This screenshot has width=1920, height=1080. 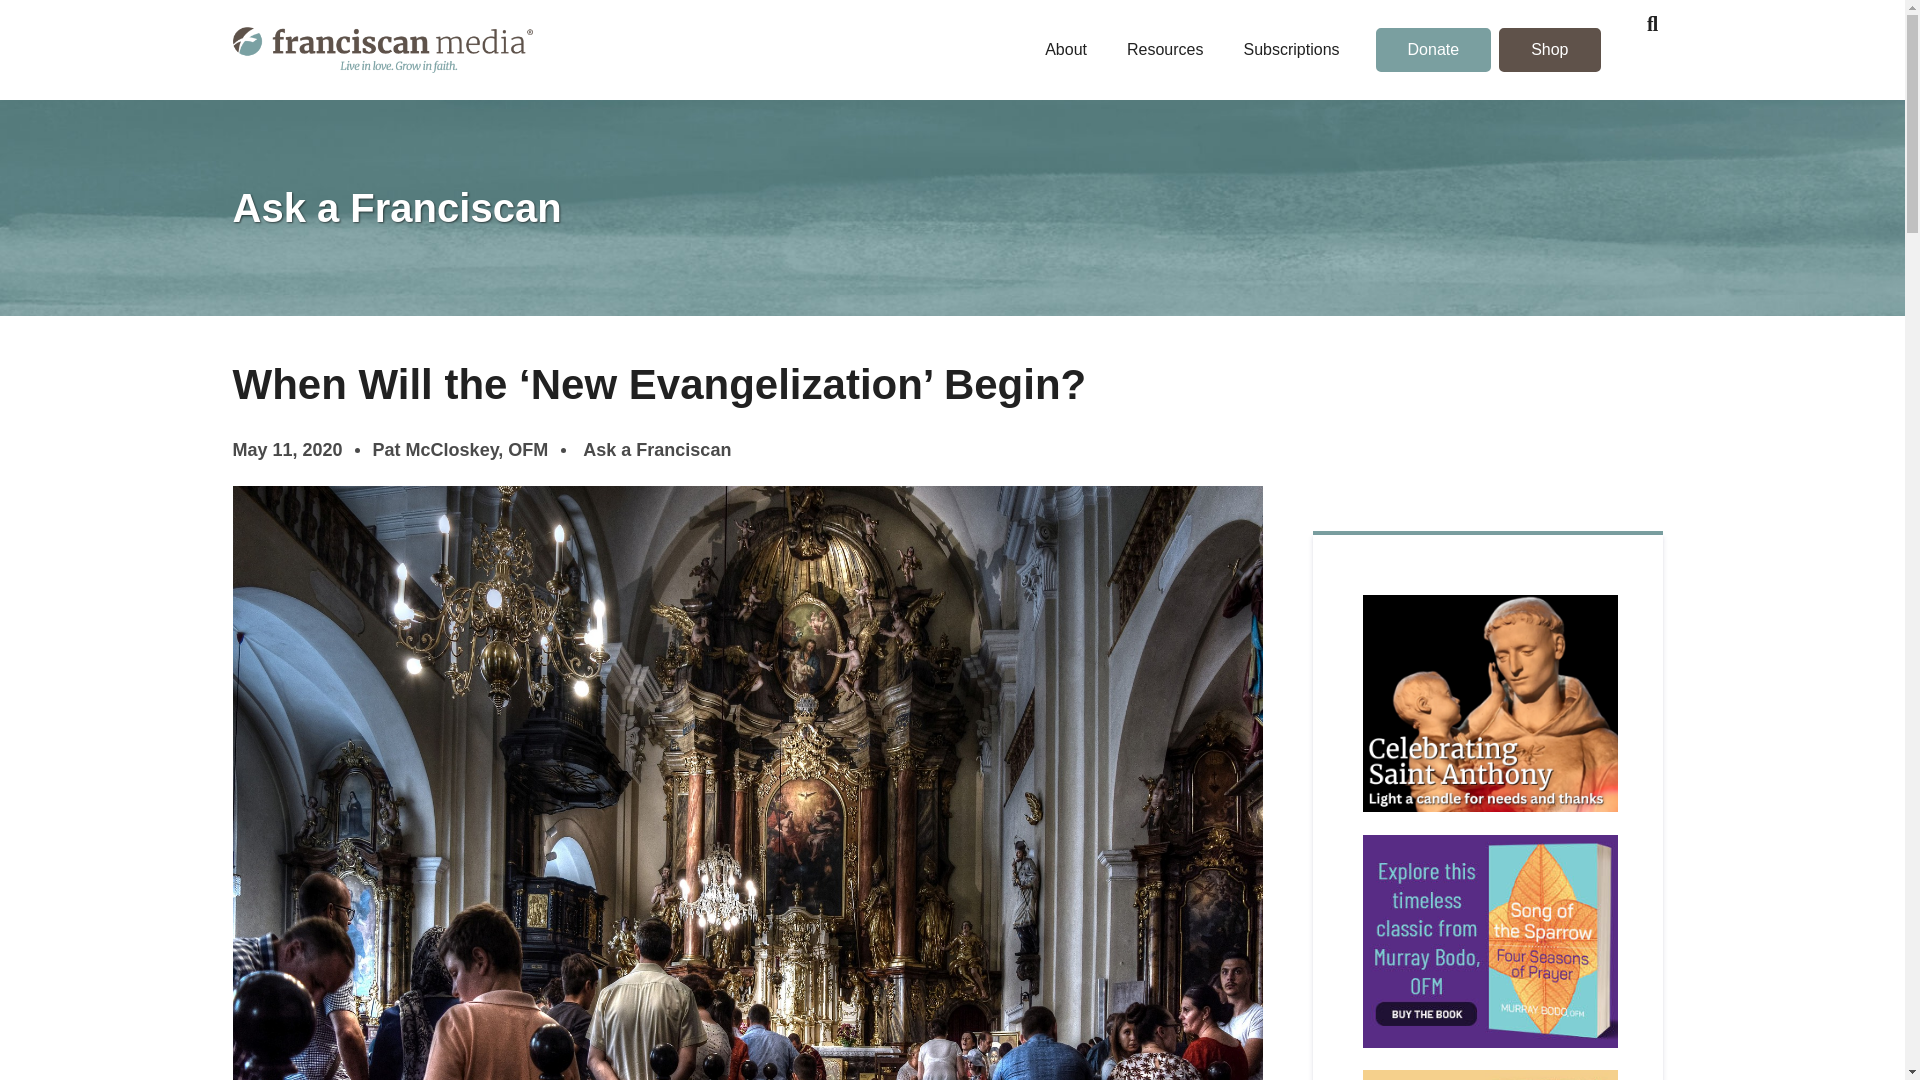 What do you see at coordinates (1165, 50) in the screenshot?
I see `Resources` at bounding box center [1165, 50].